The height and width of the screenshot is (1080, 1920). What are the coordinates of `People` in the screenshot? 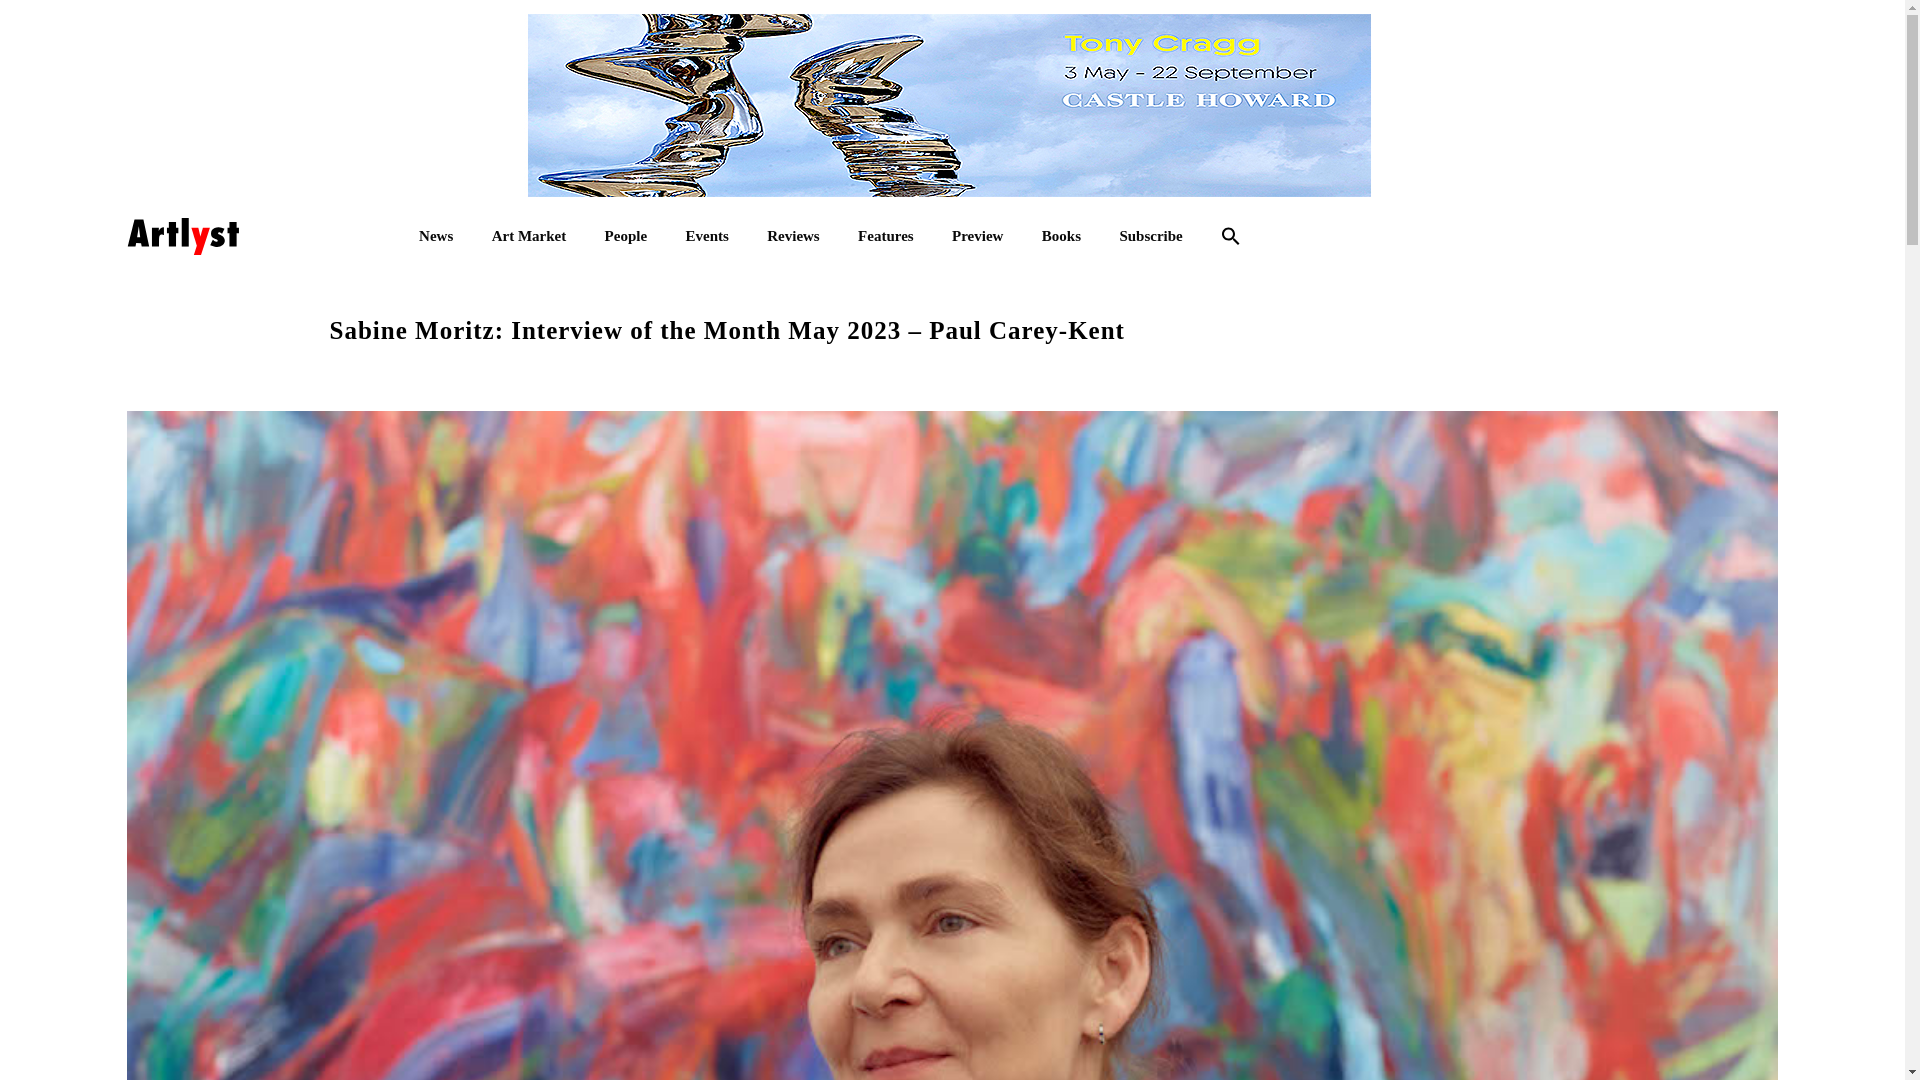 It's located at (626, 236).